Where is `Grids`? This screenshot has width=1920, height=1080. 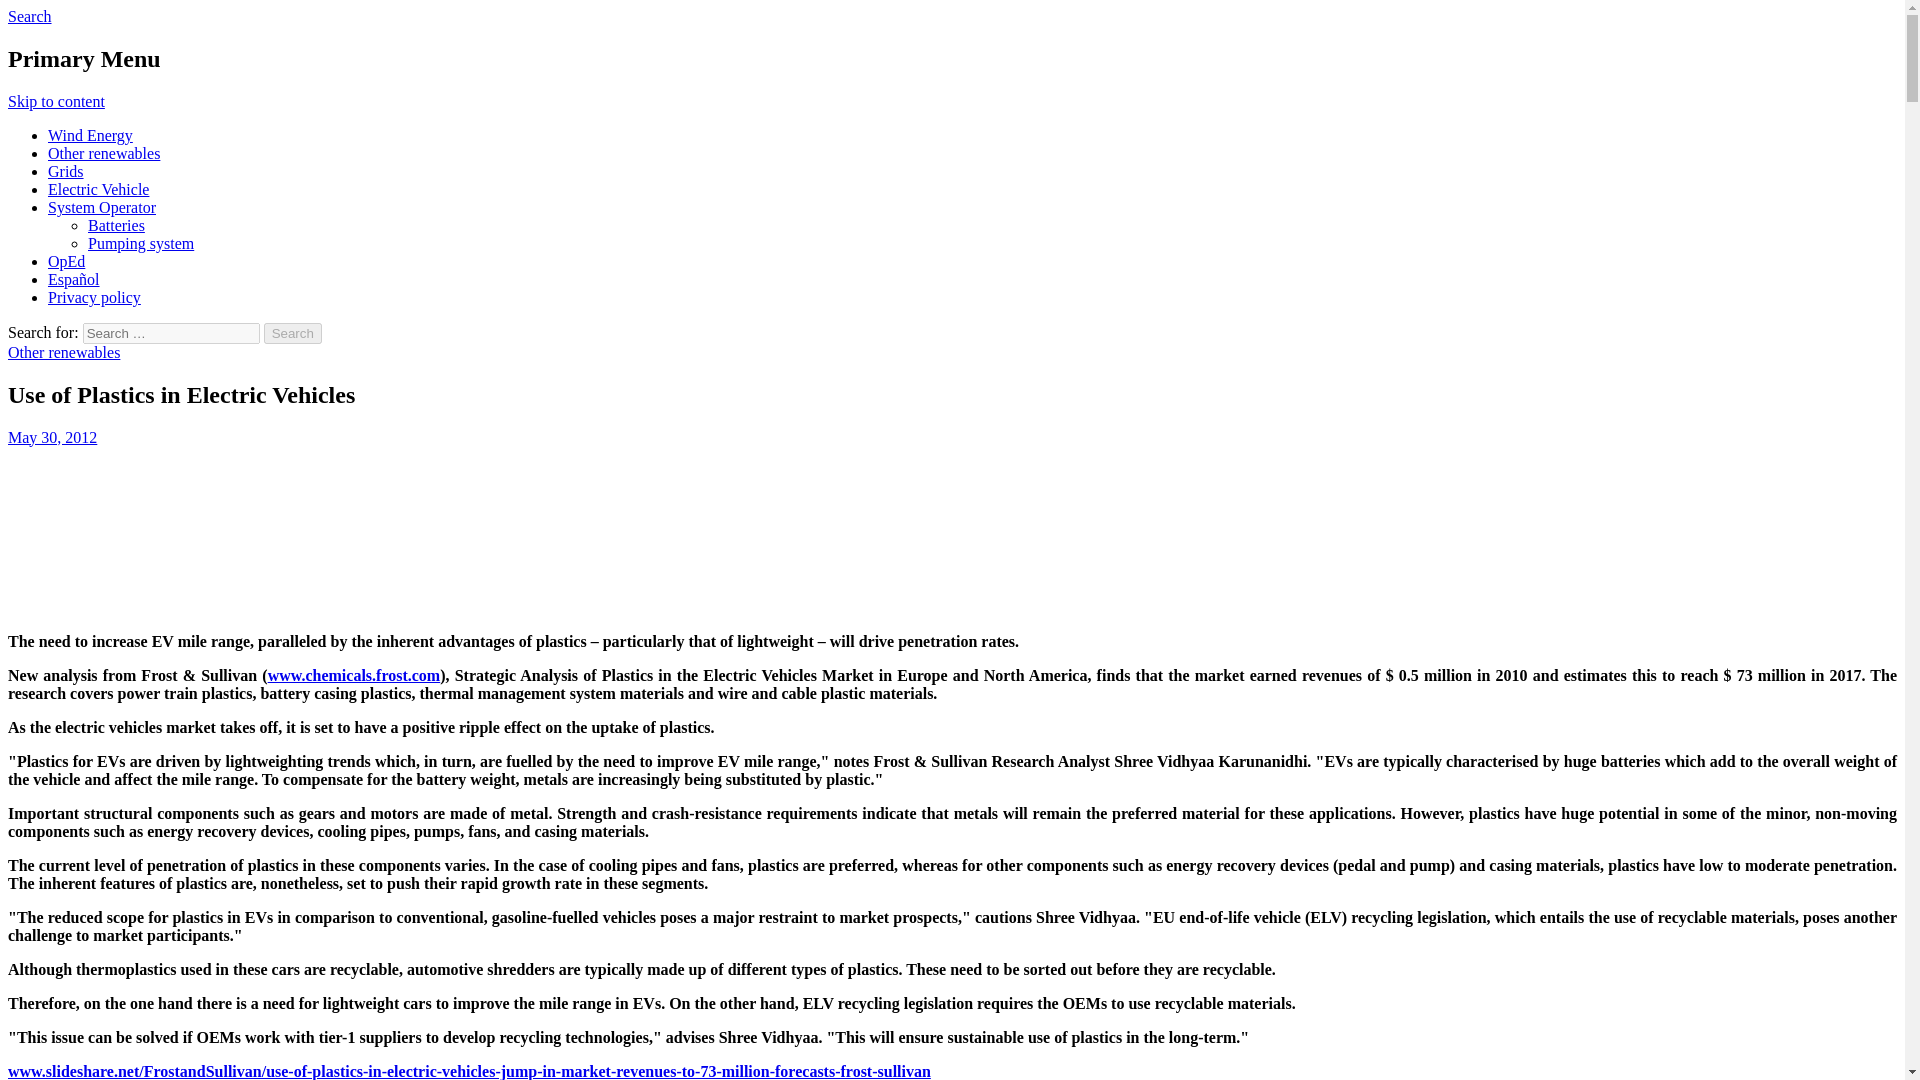
Grids is located at coordinates (66, 172).